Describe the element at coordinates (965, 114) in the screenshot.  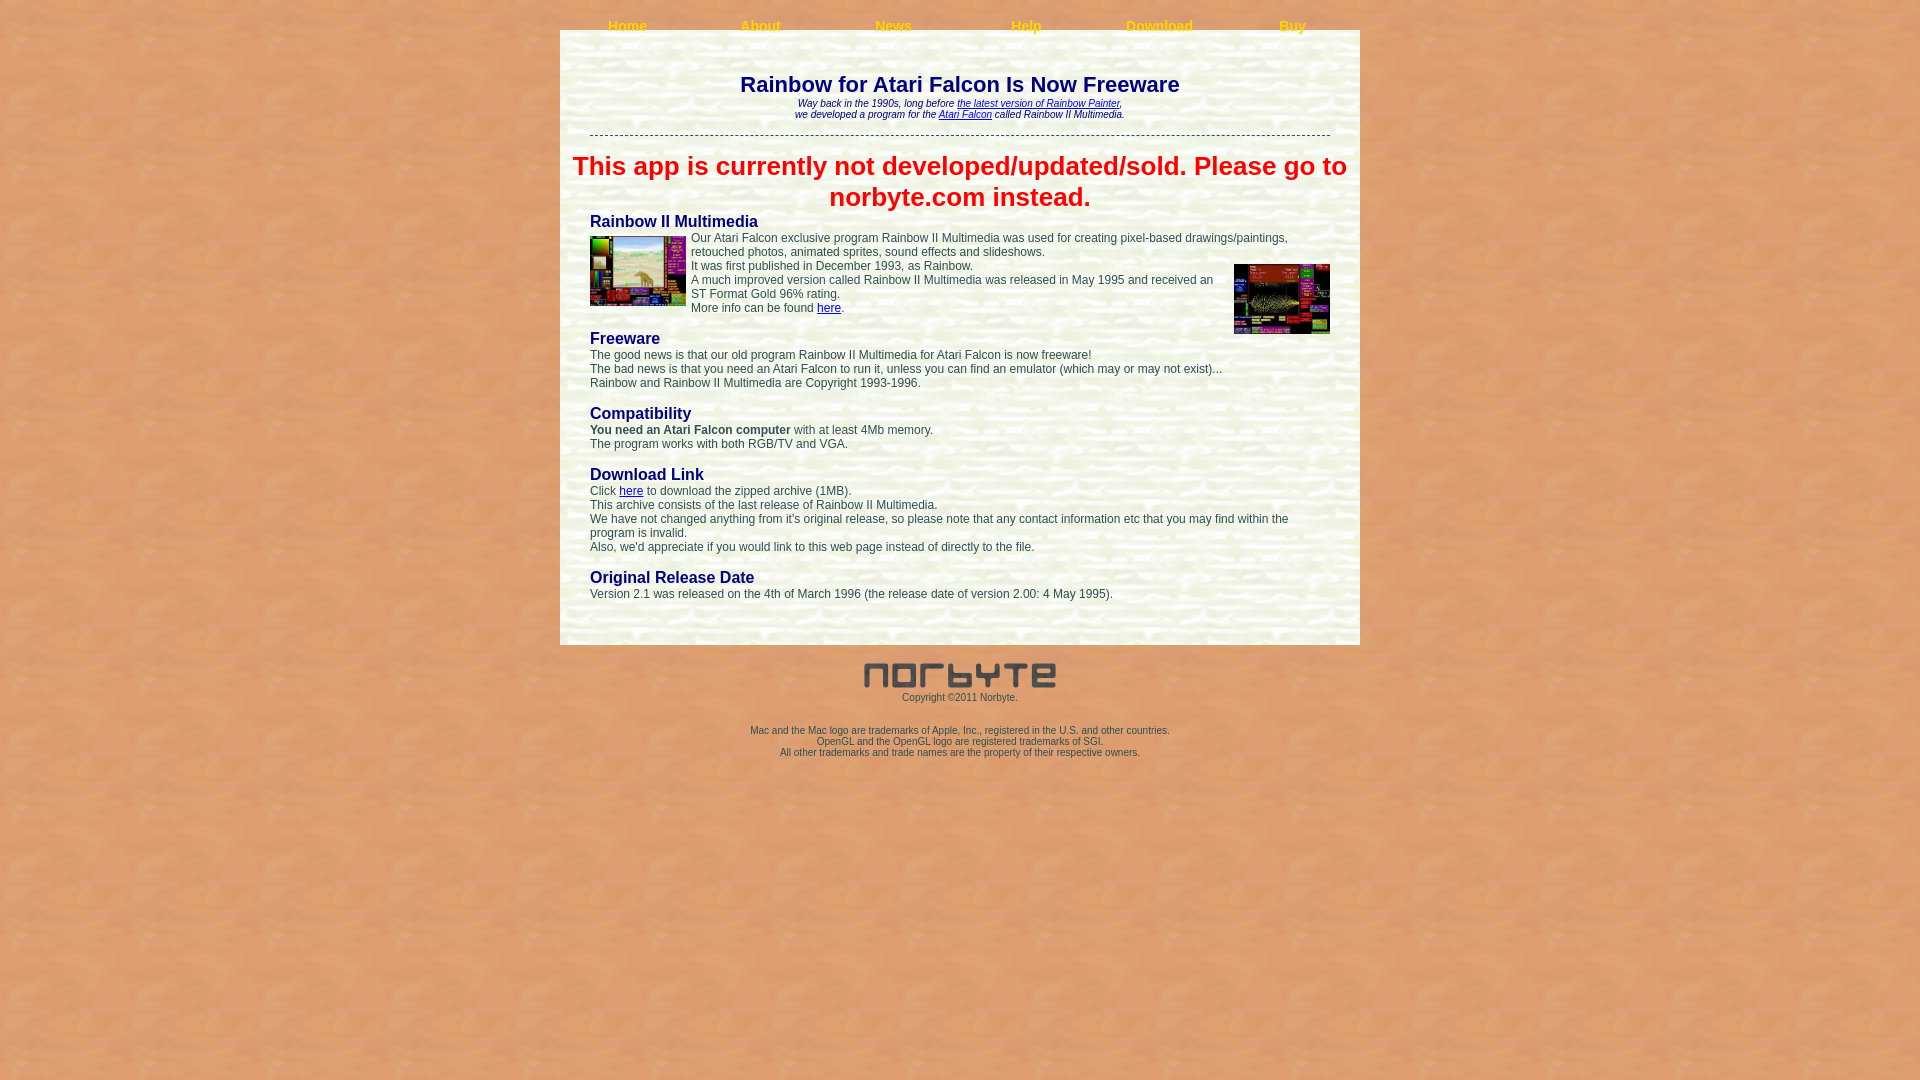
I see `Atari Falcon` at that location.